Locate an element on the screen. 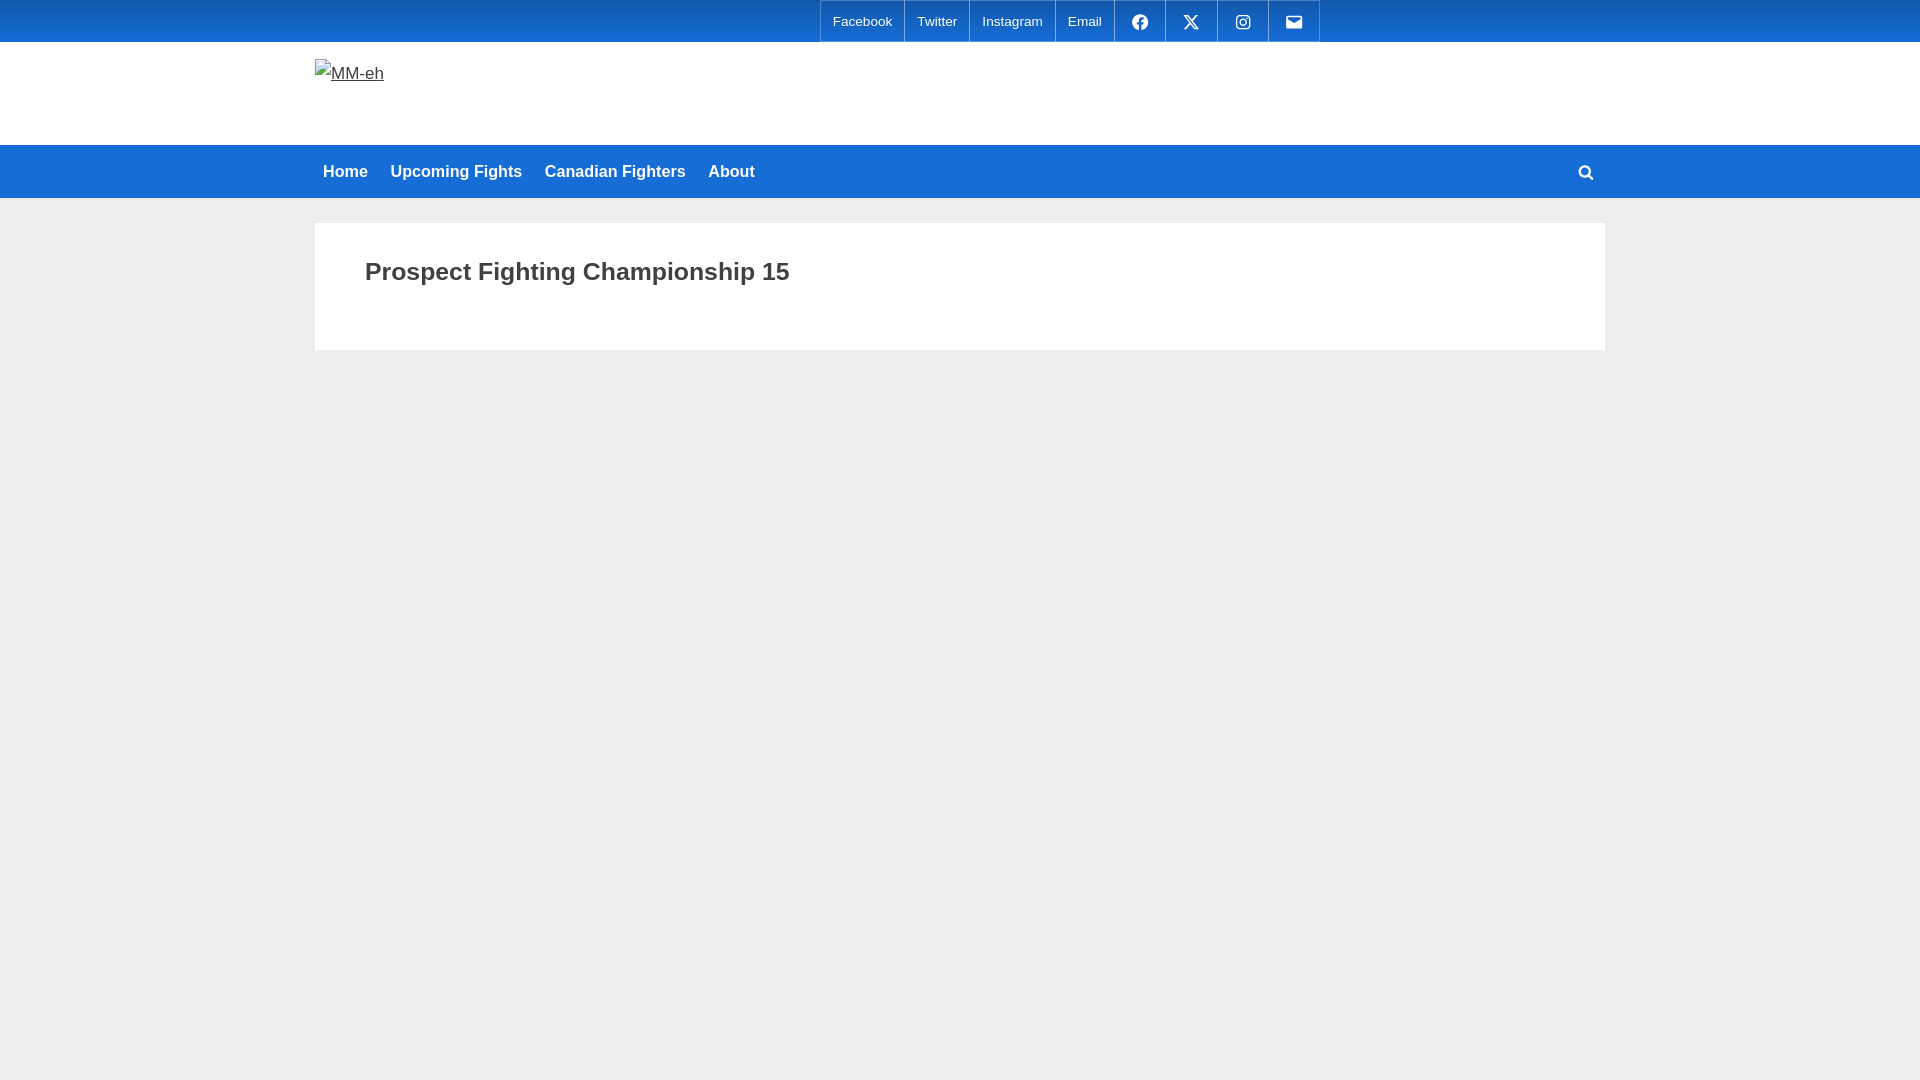 Image resolution: width=1920 pixels, height=1080 pixels. Facebook is located at coordinates (862, 22).